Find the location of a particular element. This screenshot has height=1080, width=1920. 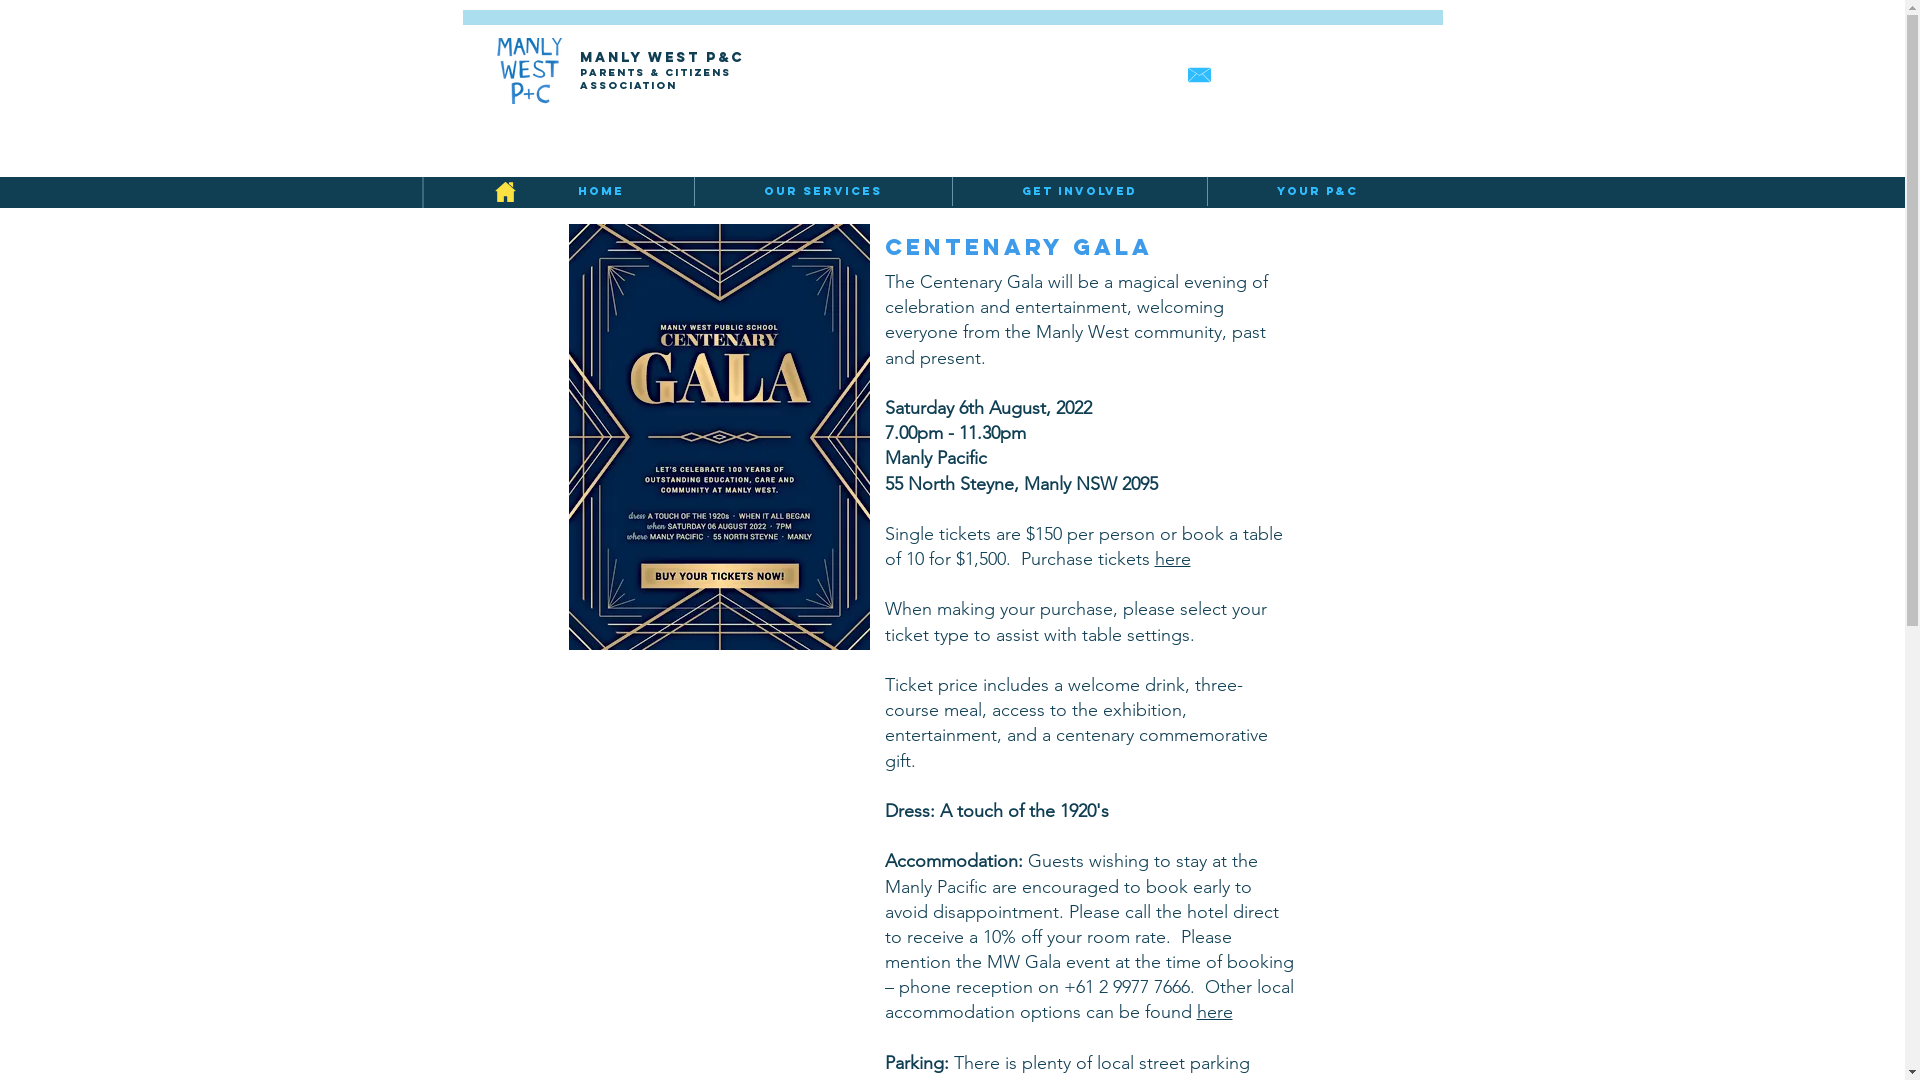

HOME is located at coordinates (601, 191).